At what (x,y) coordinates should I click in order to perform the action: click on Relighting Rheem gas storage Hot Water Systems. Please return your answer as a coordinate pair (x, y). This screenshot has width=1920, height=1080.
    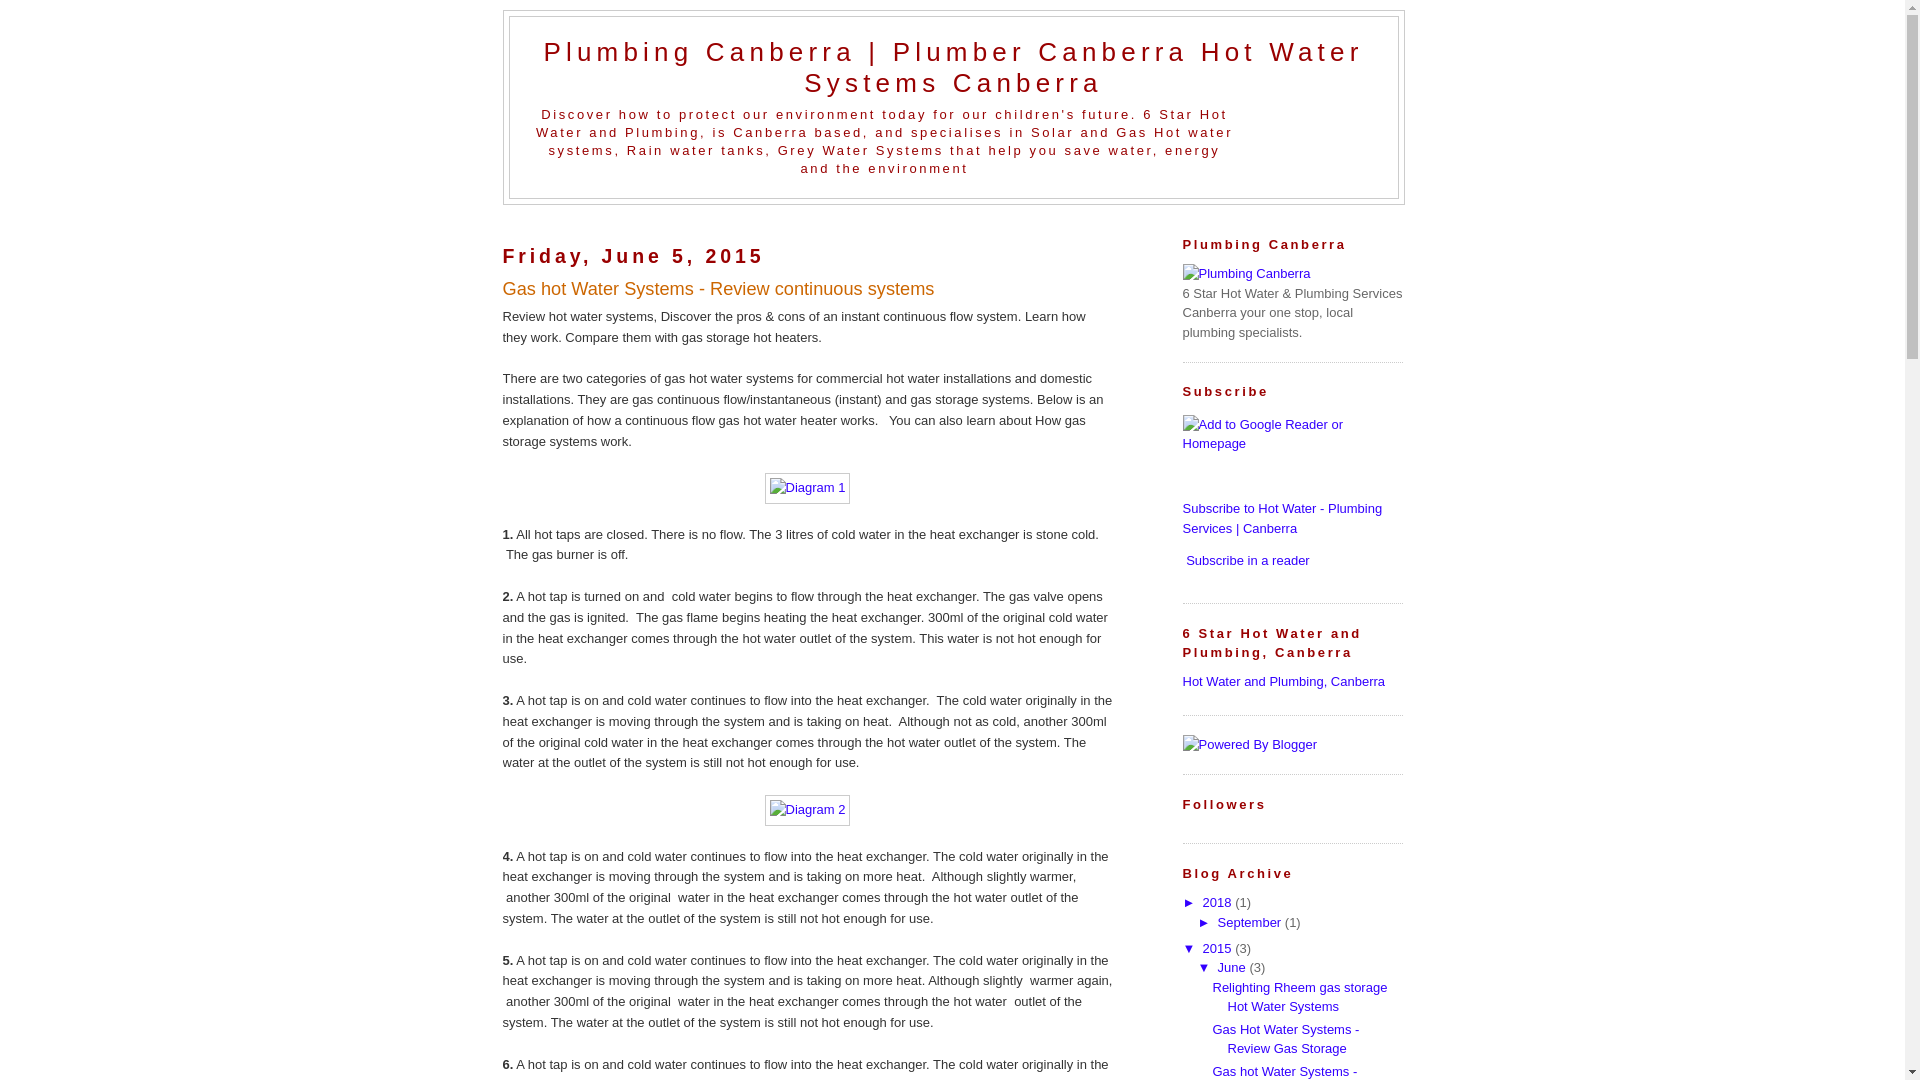
    Looking at the image, I should click on (1300, 998).